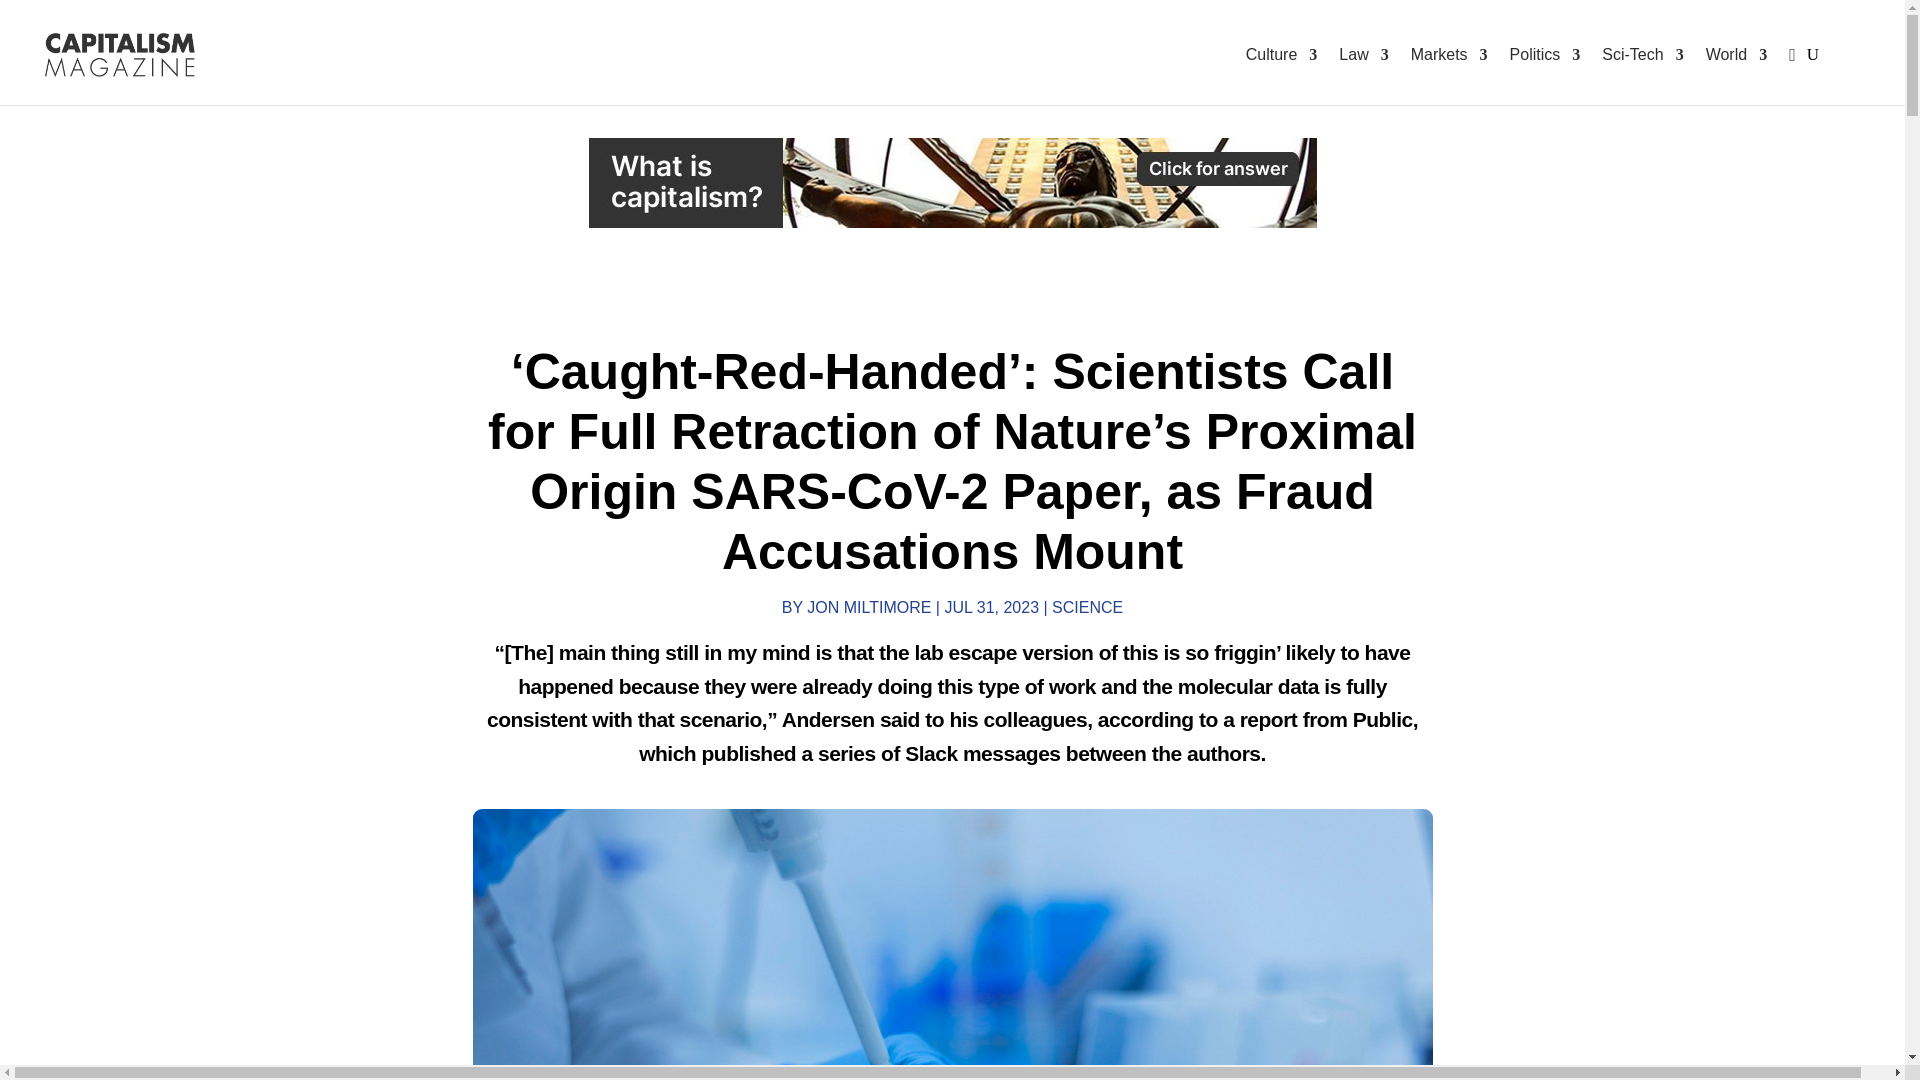 The image size is (1920, 1080). What do you see at coordinates (1282, 55) in the screenshot?
I see `Culture` at bounding box center [1282, 55].